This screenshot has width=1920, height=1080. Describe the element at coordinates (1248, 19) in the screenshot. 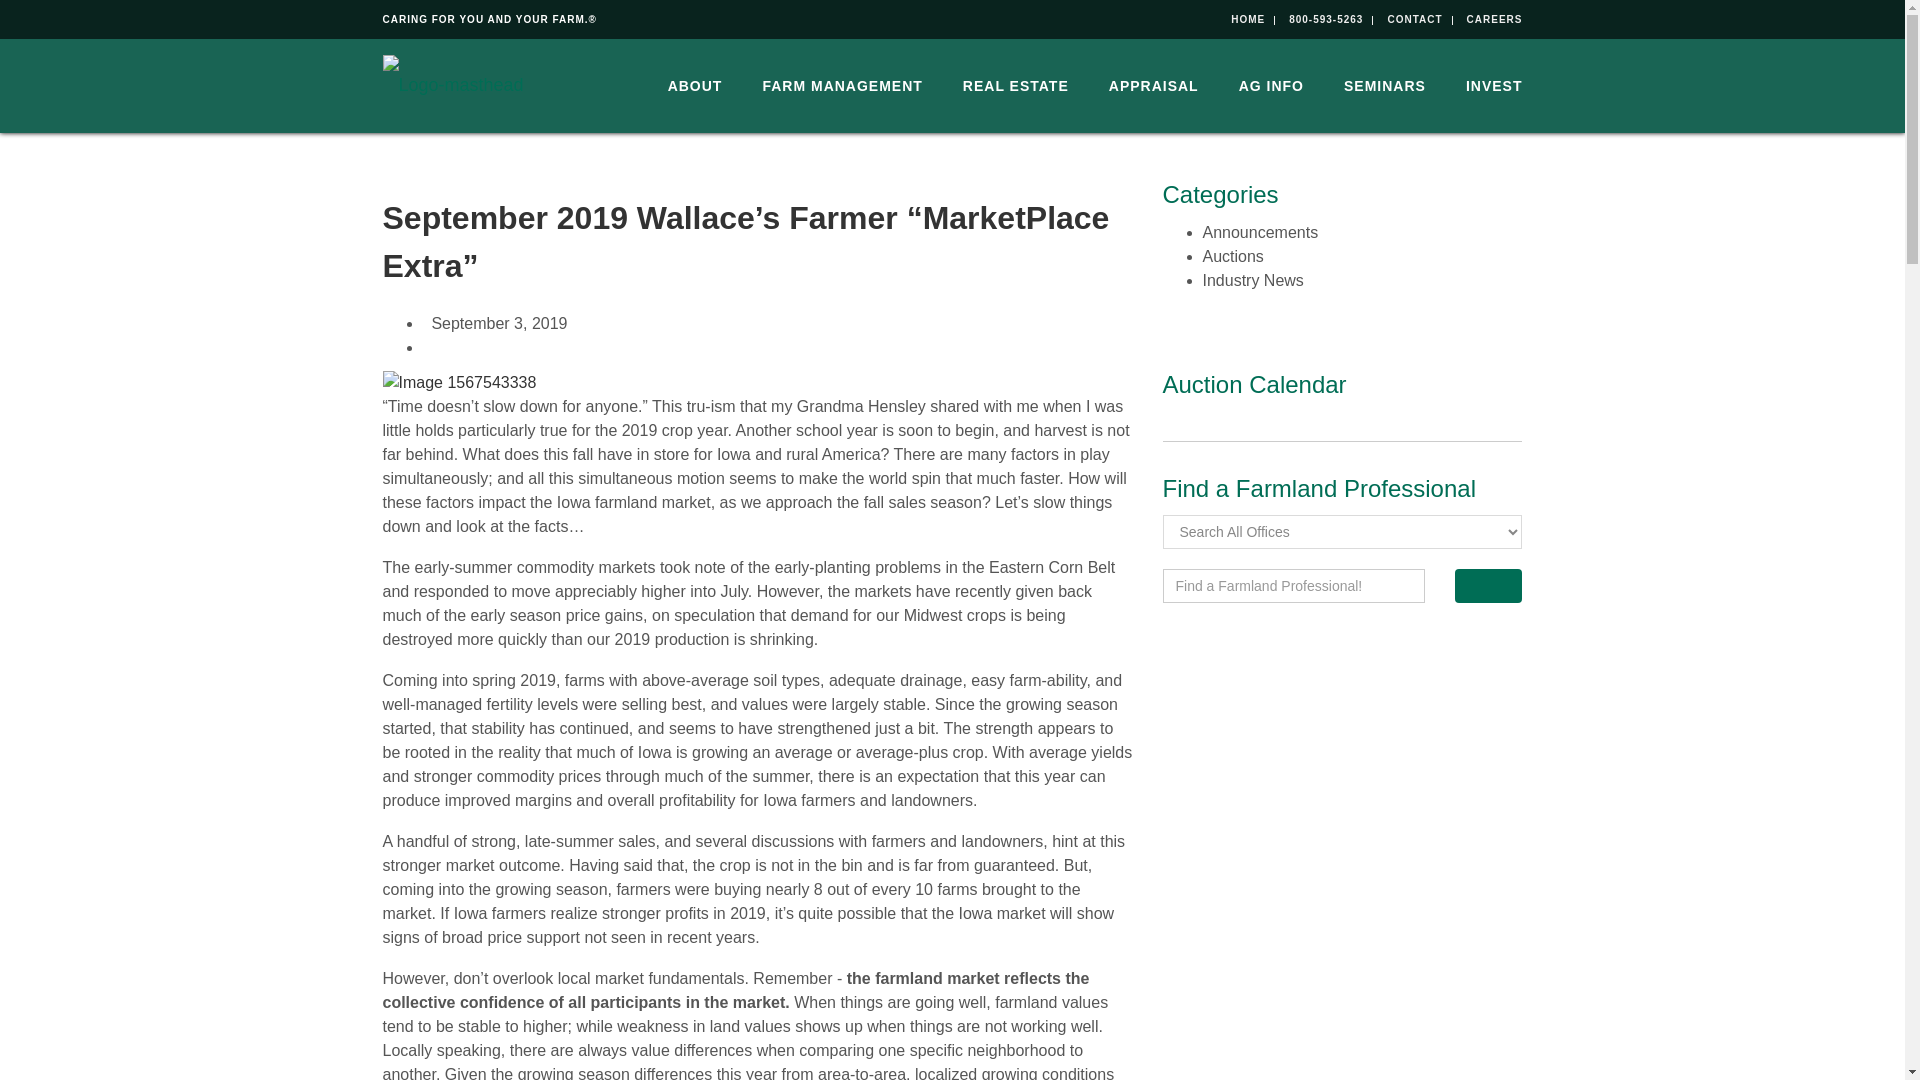

I see `HOME` at that location.